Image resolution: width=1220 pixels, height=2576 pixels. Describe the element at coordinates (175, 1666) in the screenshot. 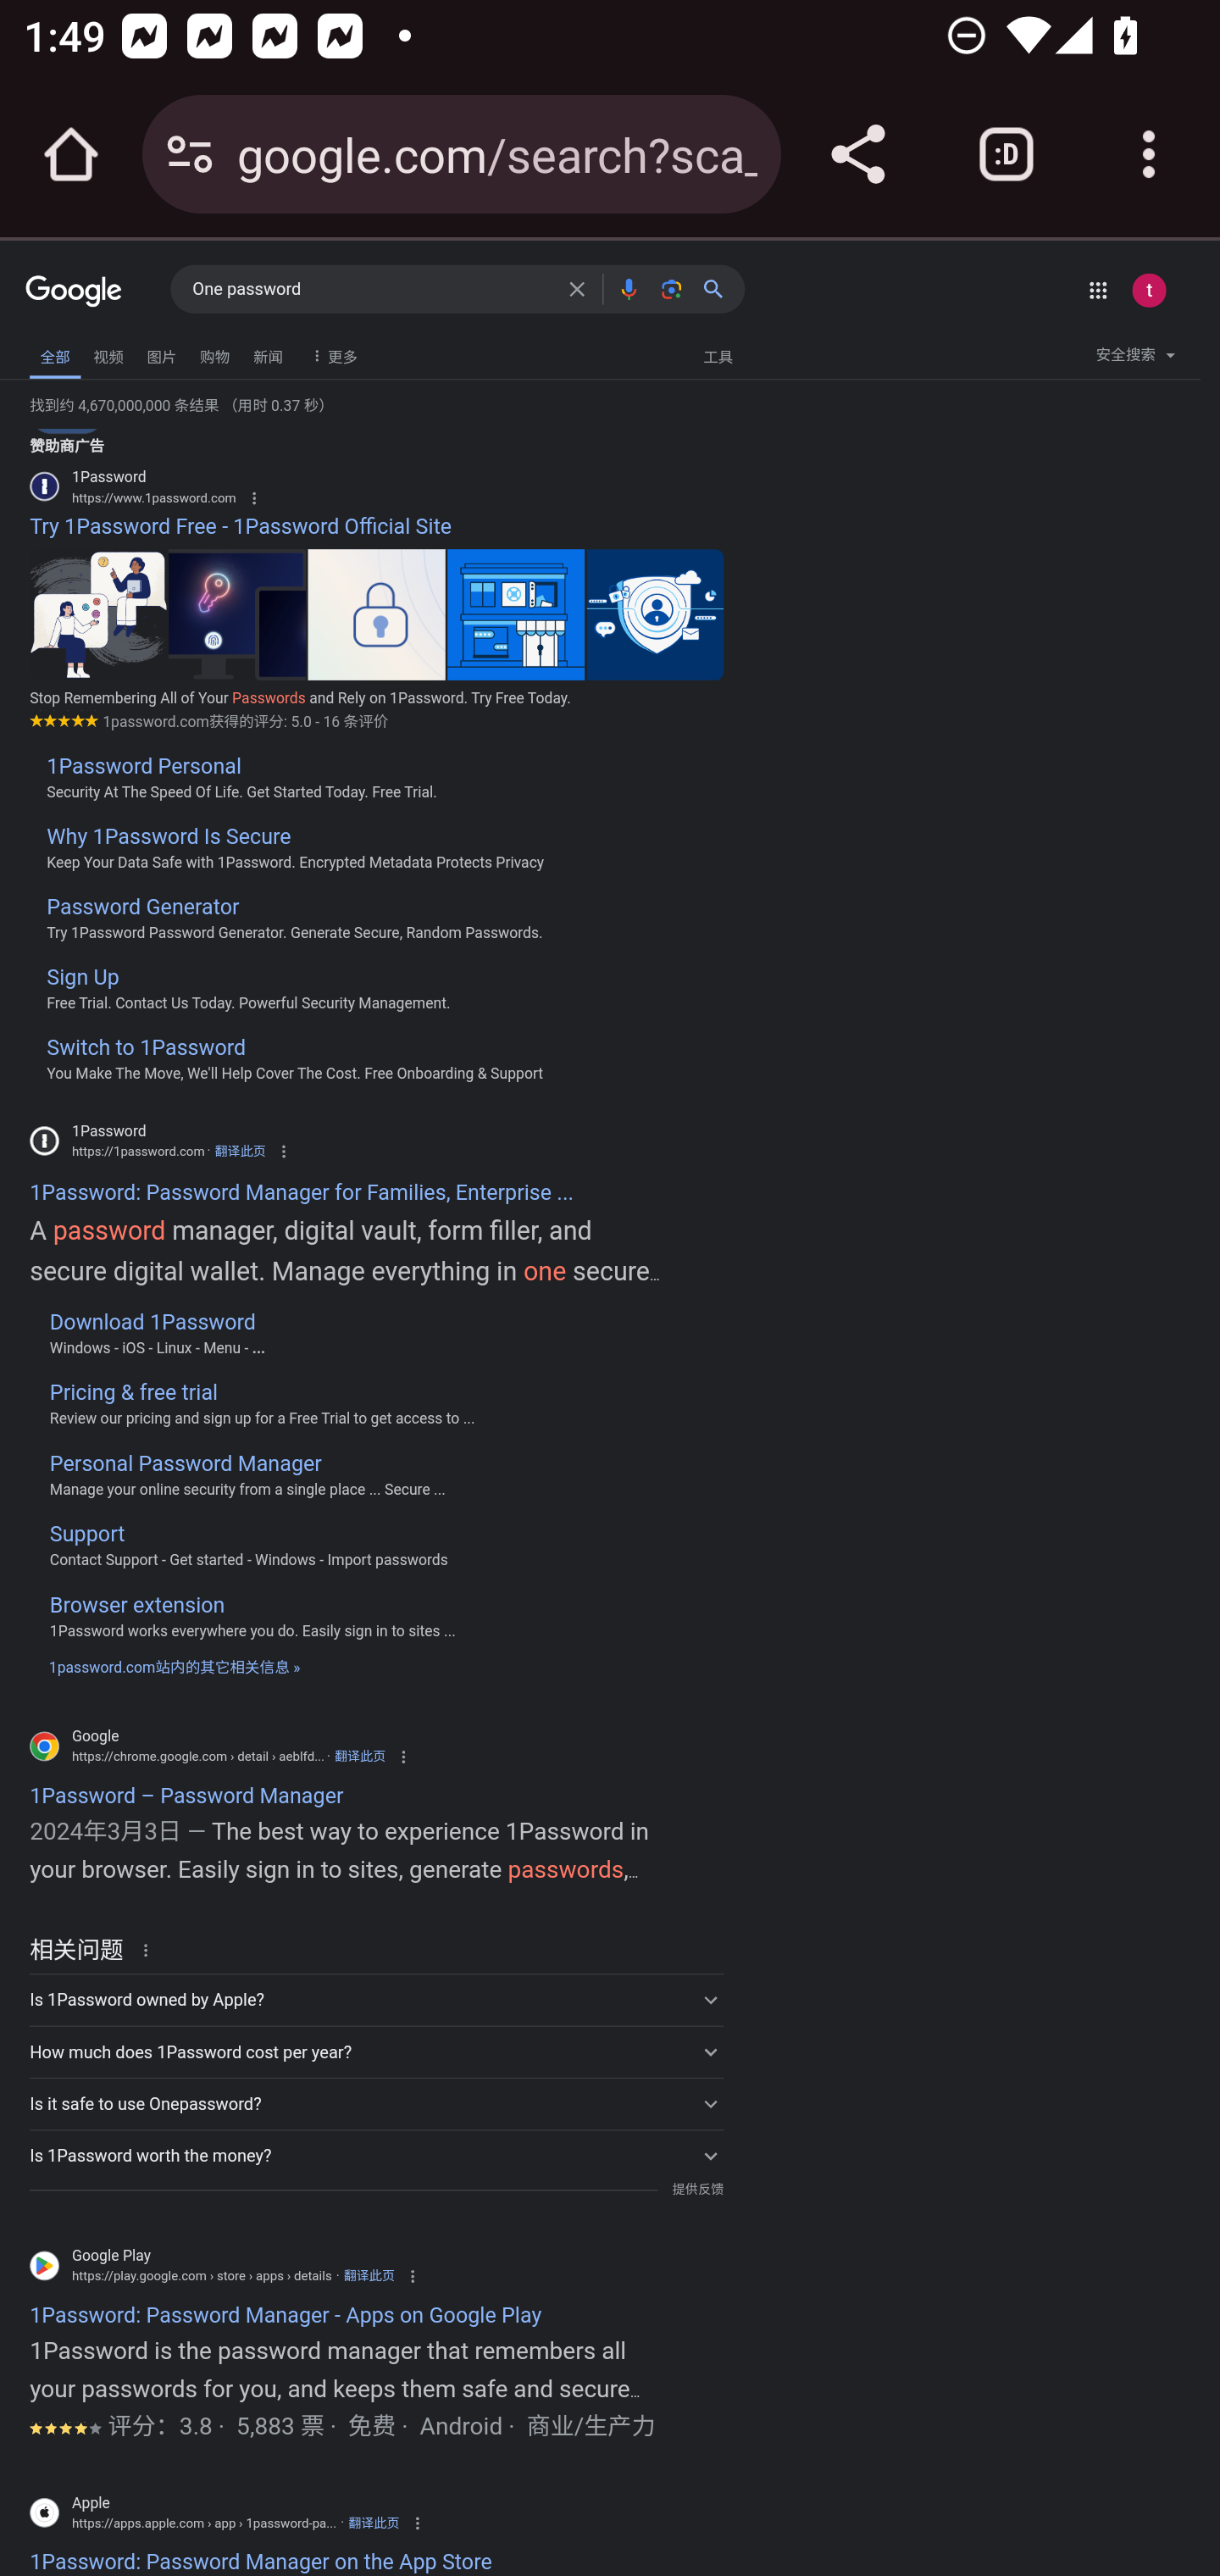

I see `1password.com站内的其它相关信息 »` at that location.